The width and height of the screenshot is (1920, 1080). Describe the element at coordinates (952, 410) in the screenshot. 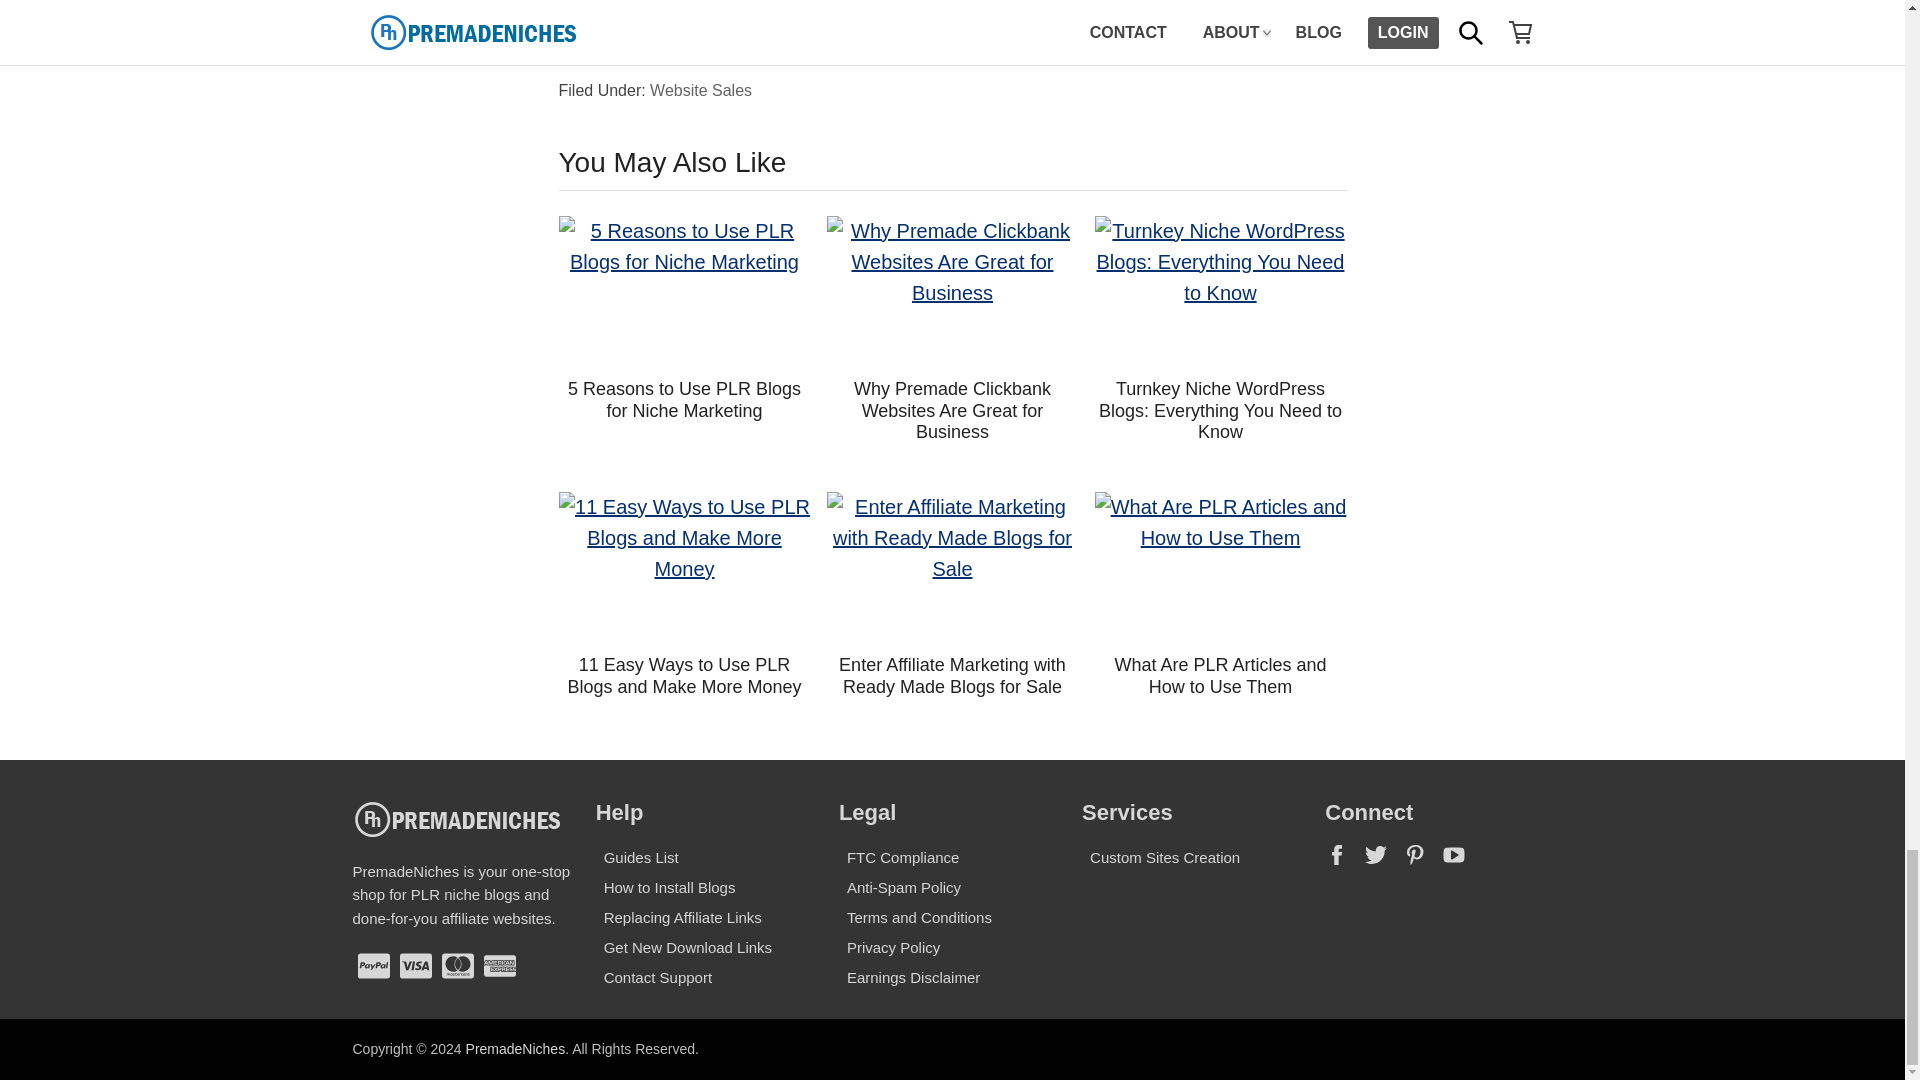

I see `Why Premade Clickbank Websites Are Great for Business` at that location.